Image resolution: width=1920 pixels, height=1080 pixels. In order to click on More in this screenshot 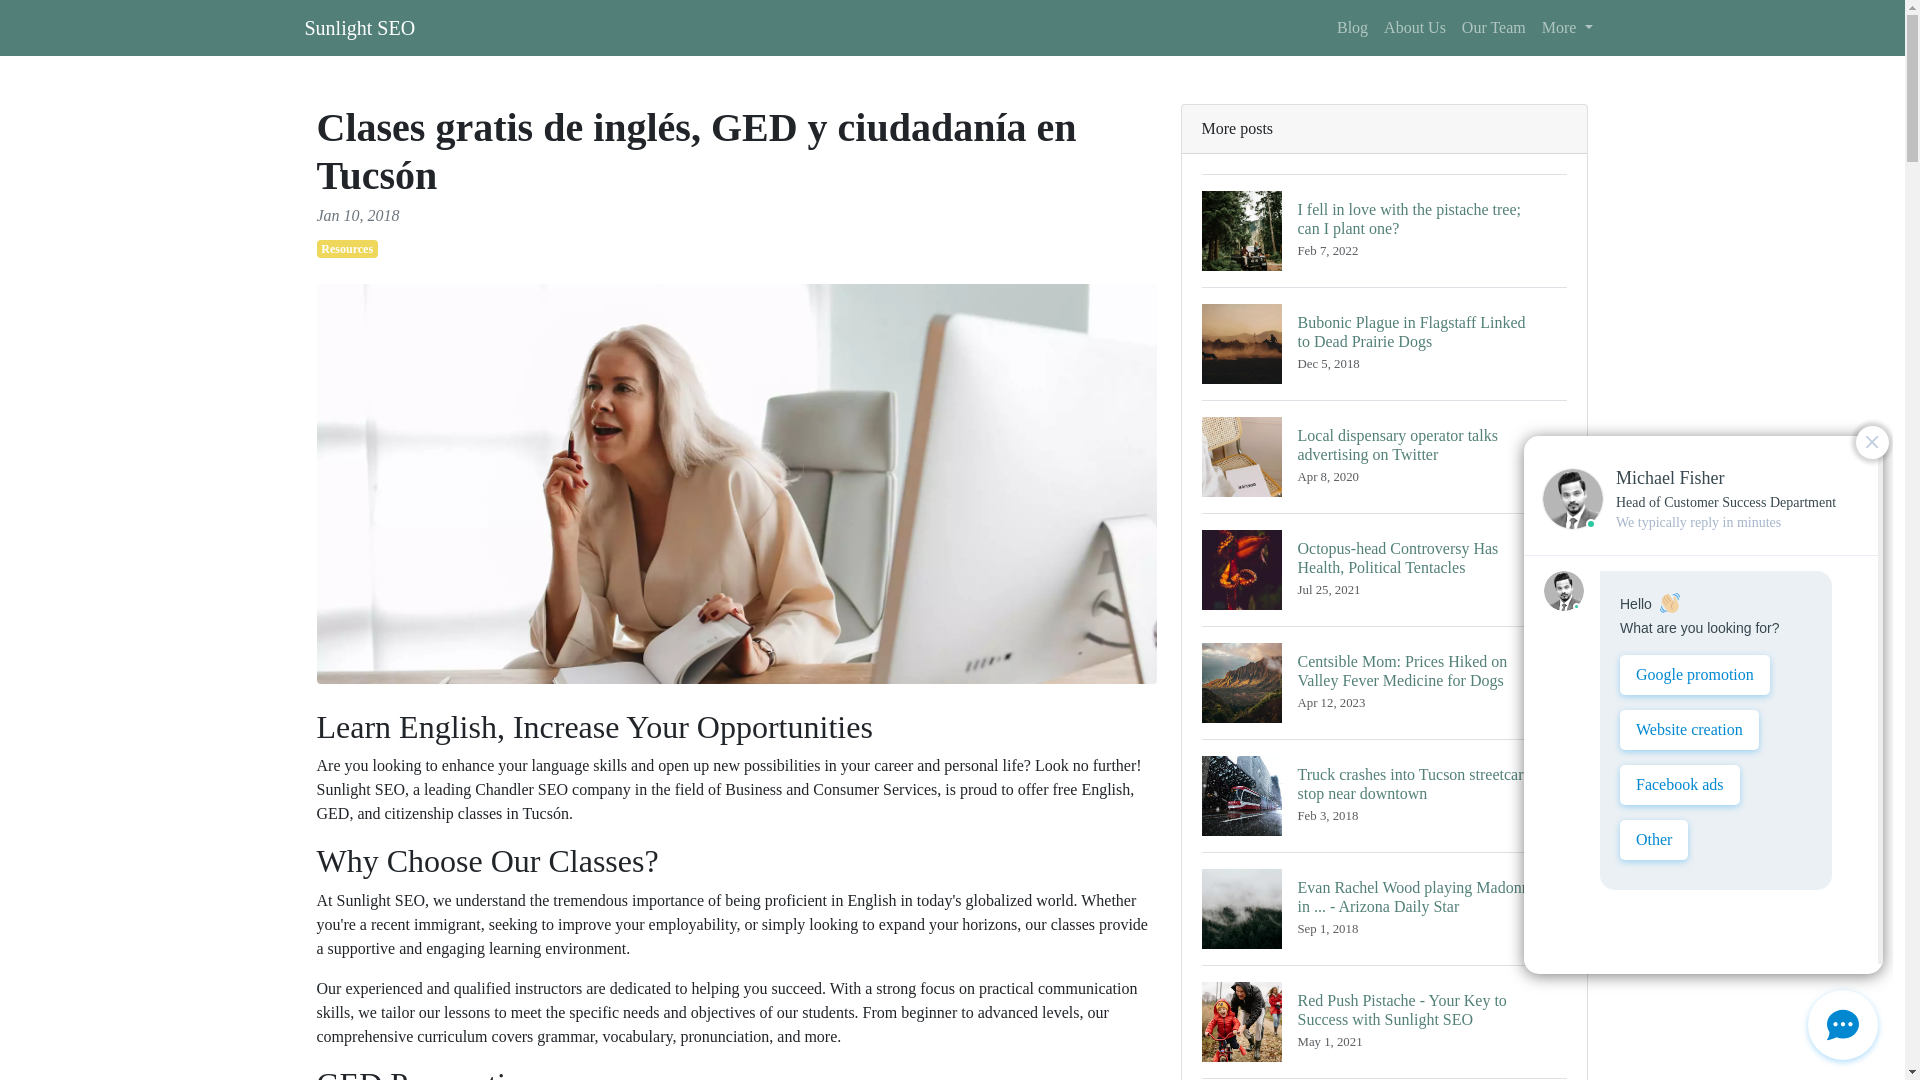, I will do `click(1568, 27)`.